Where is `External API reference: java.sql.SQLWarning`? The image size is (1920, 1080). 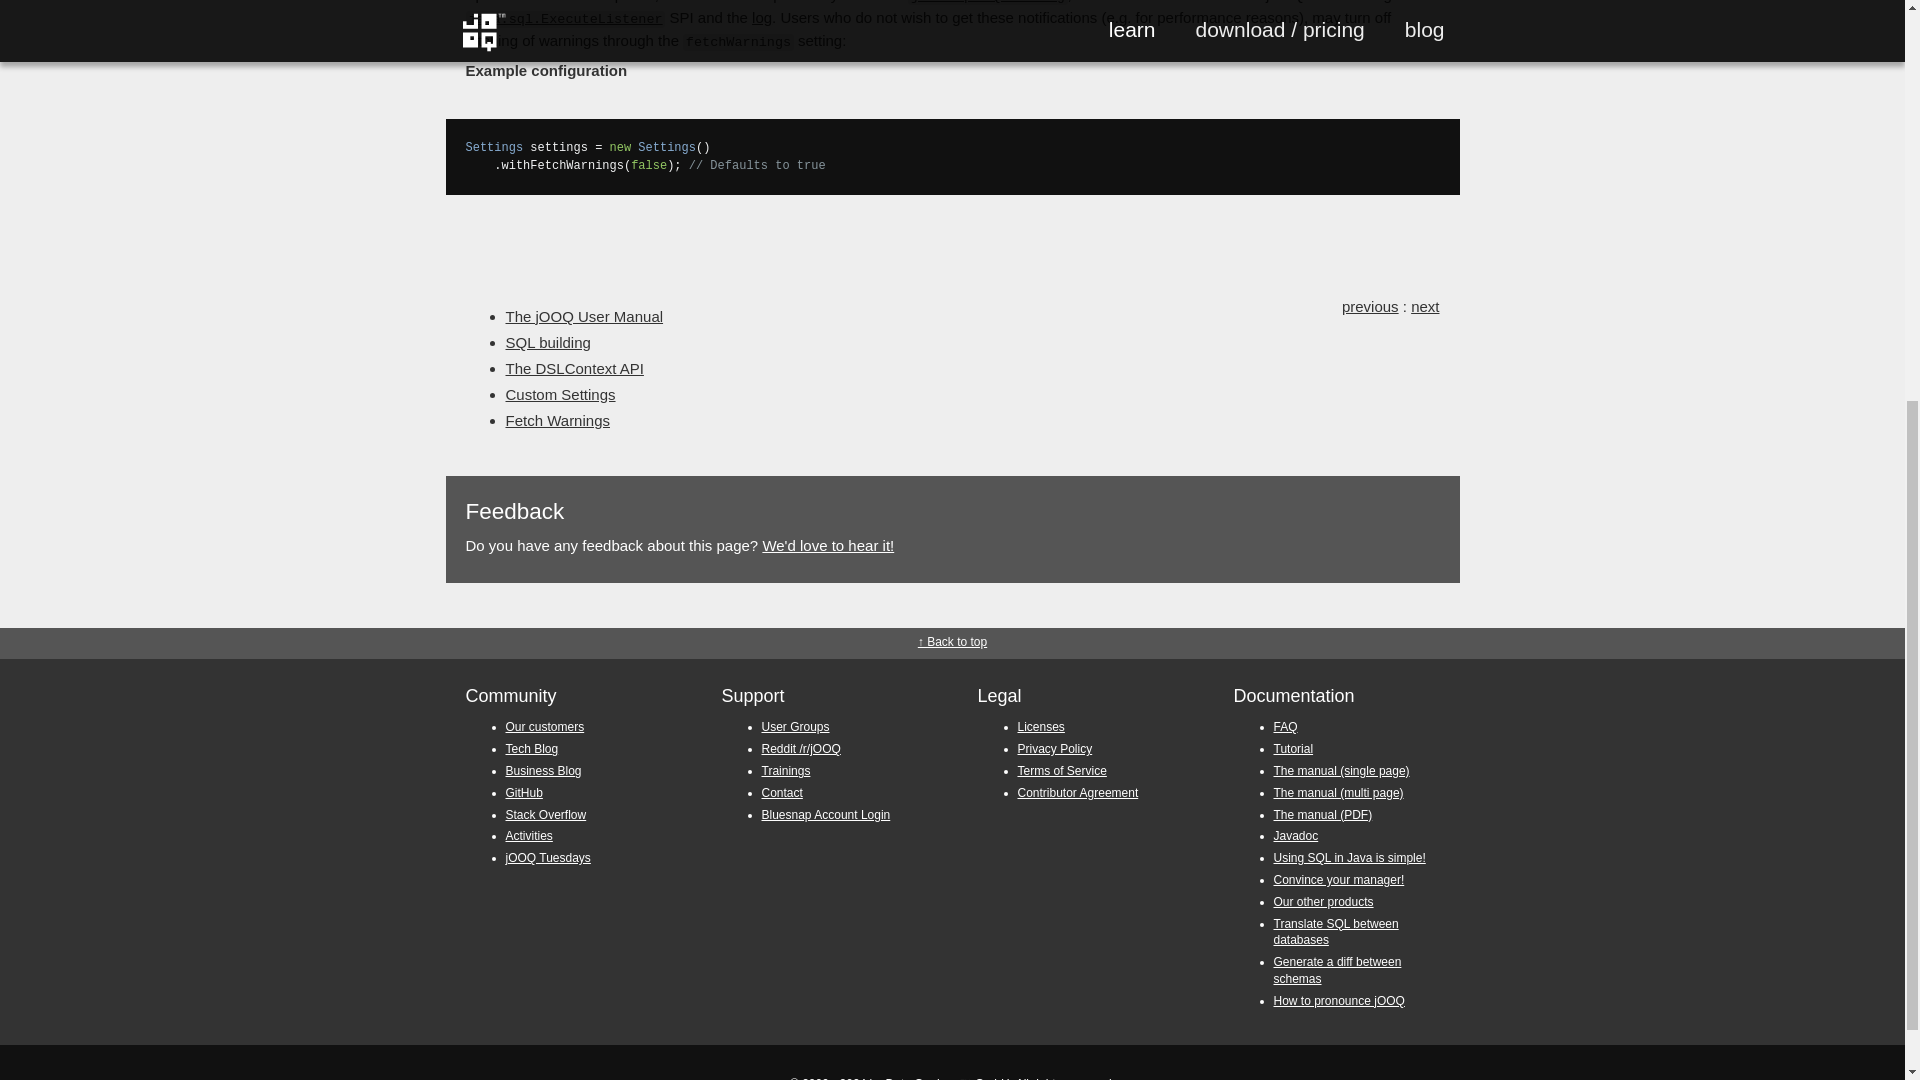
External API reference: java.sql.SQLWarning is located at coordinates (988, 2).